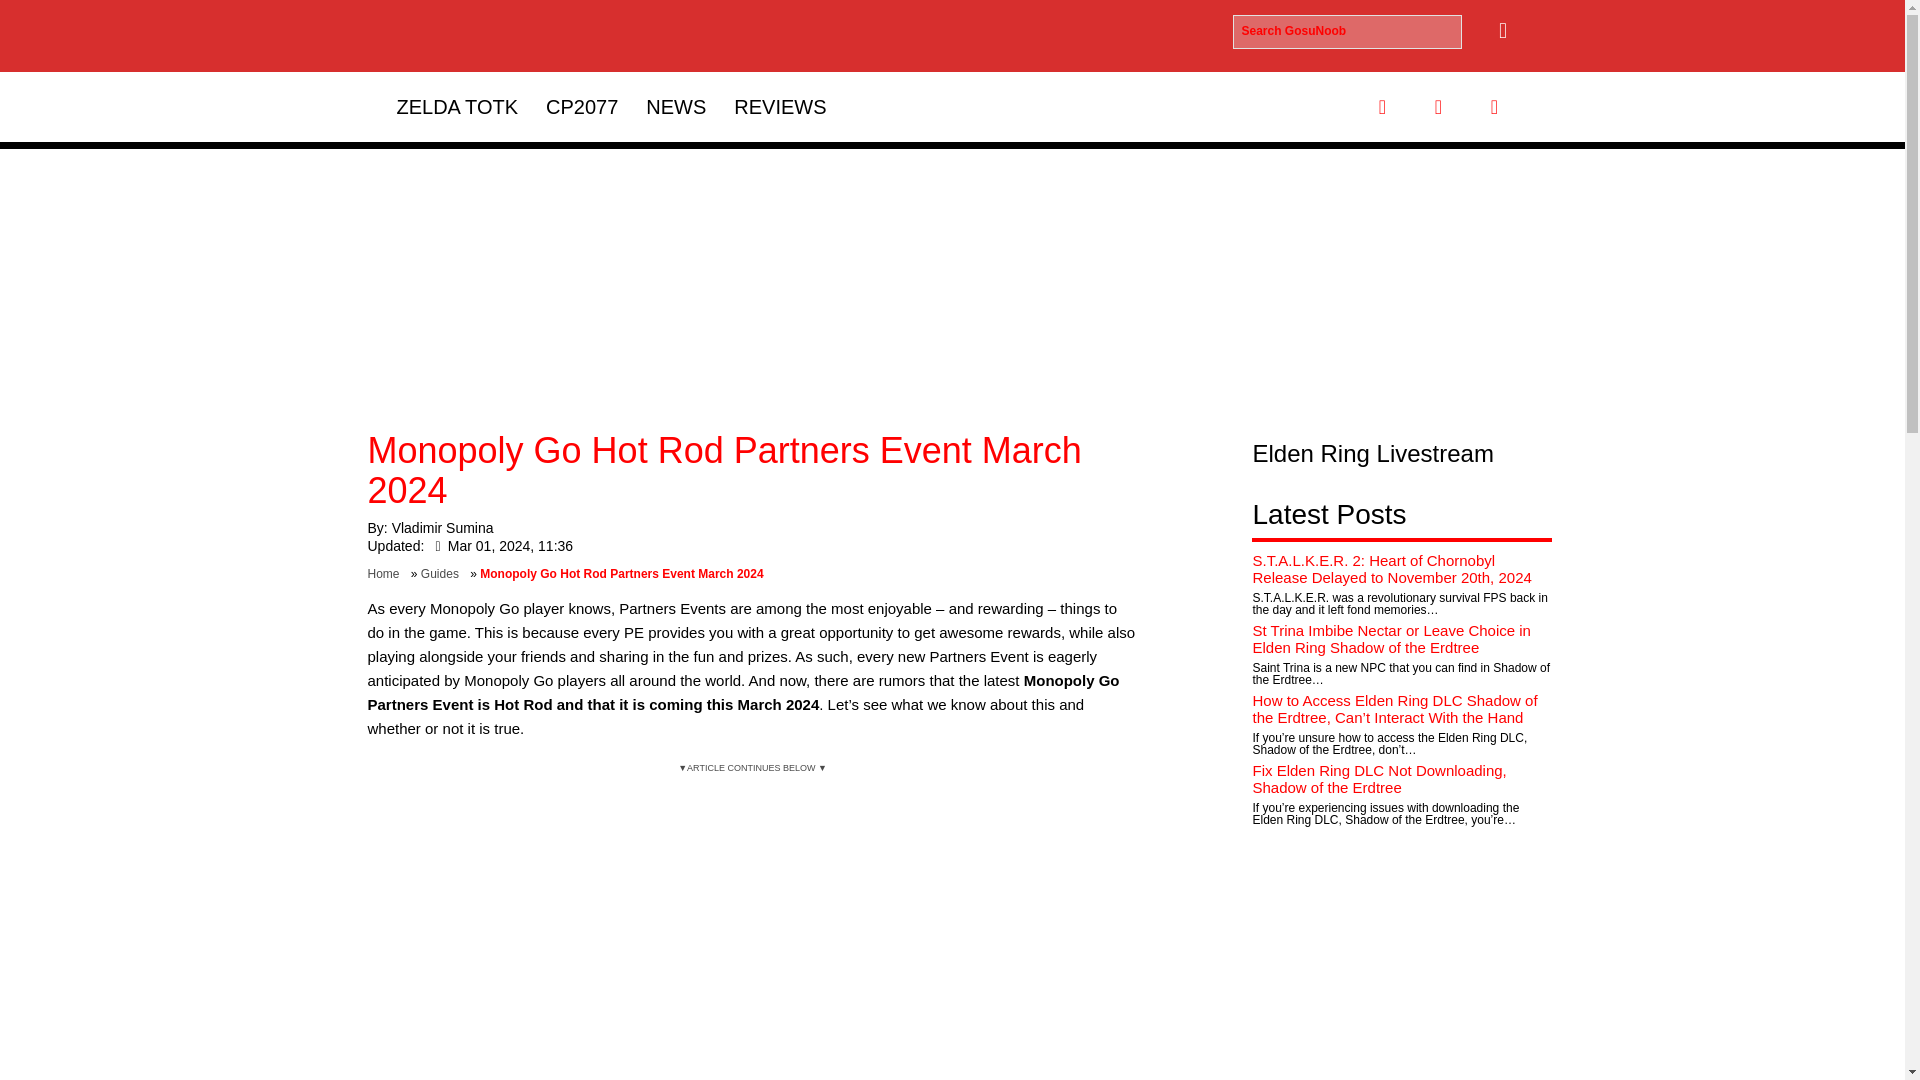 This screenshot has height=1080, width=1920. What do you see at coordinates (581, 106) in the screenshot?
I see `Cyberpunk 2077` at bounding box center [581, 106].